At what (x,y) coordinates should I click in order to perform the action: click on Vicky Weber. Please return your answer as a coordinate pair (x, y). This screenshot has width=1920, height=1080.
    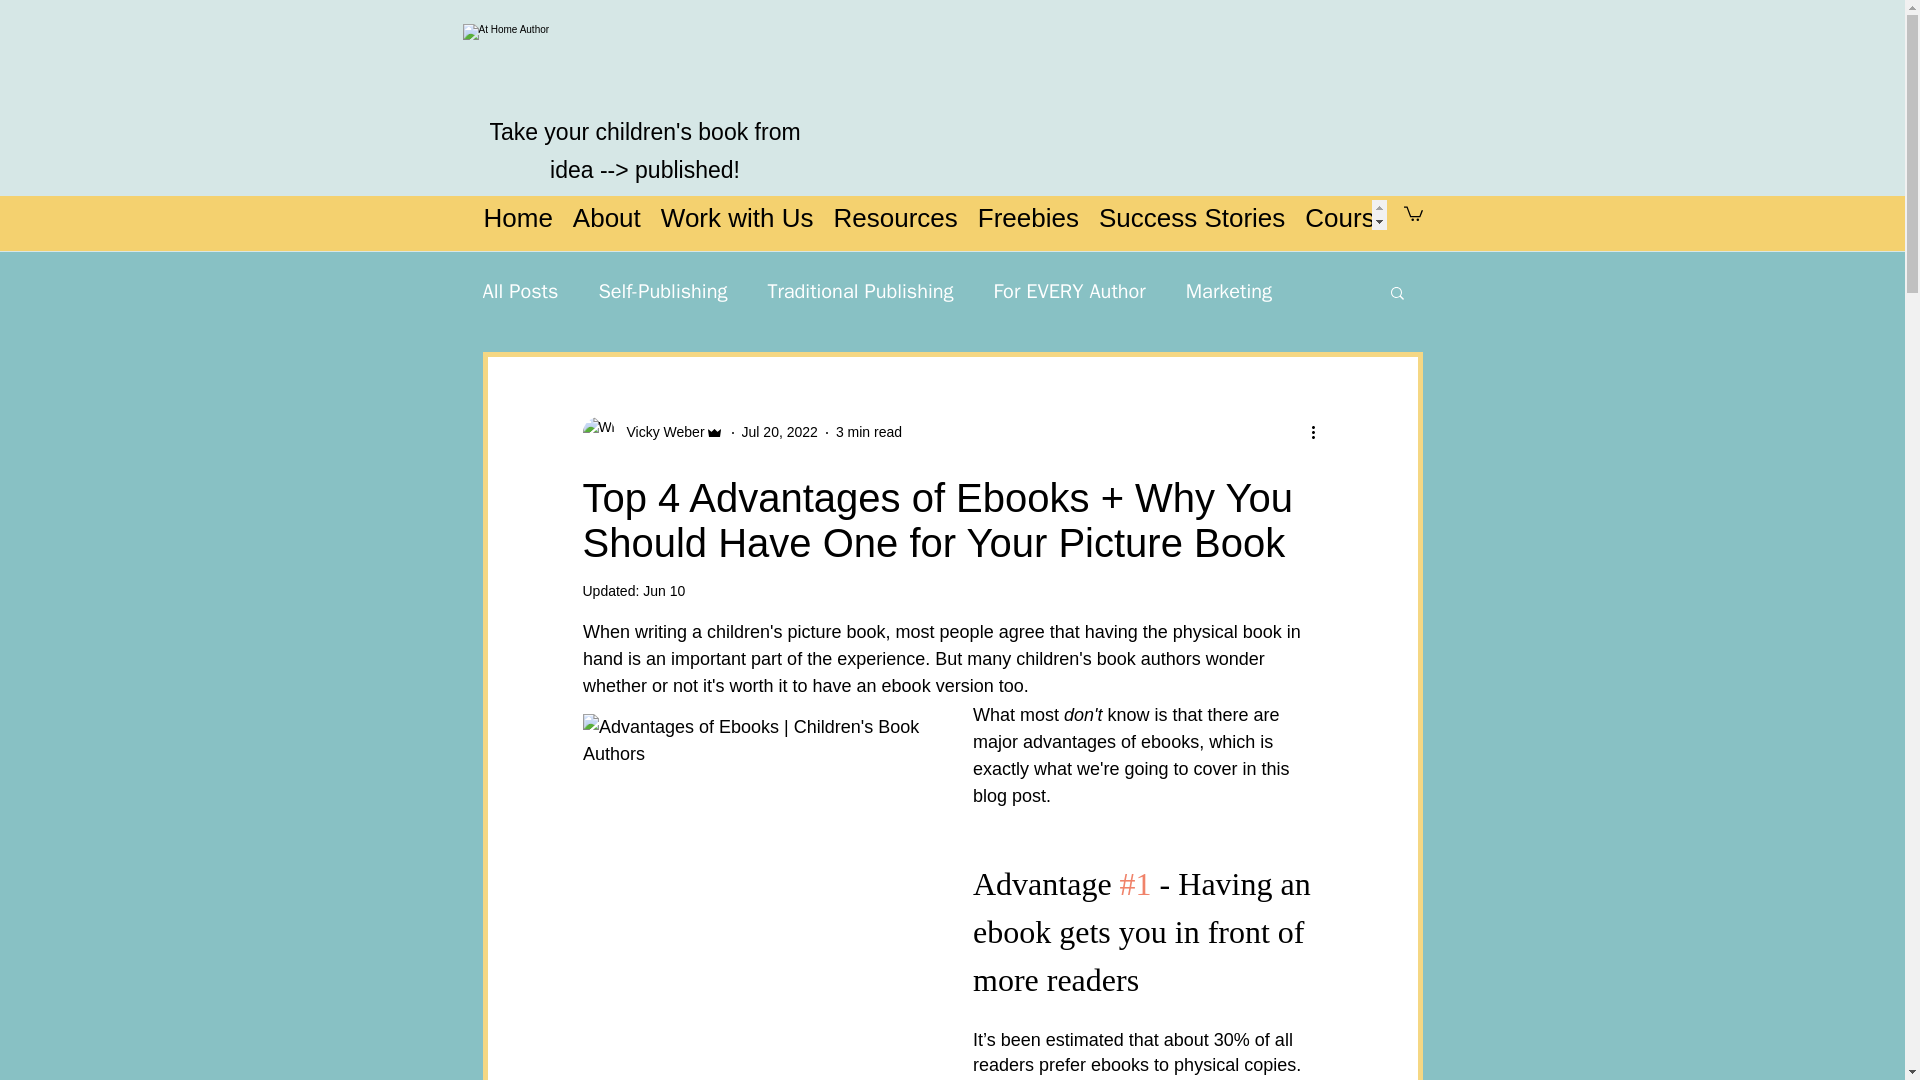
    Looking at the image, I should click on (659, 432).